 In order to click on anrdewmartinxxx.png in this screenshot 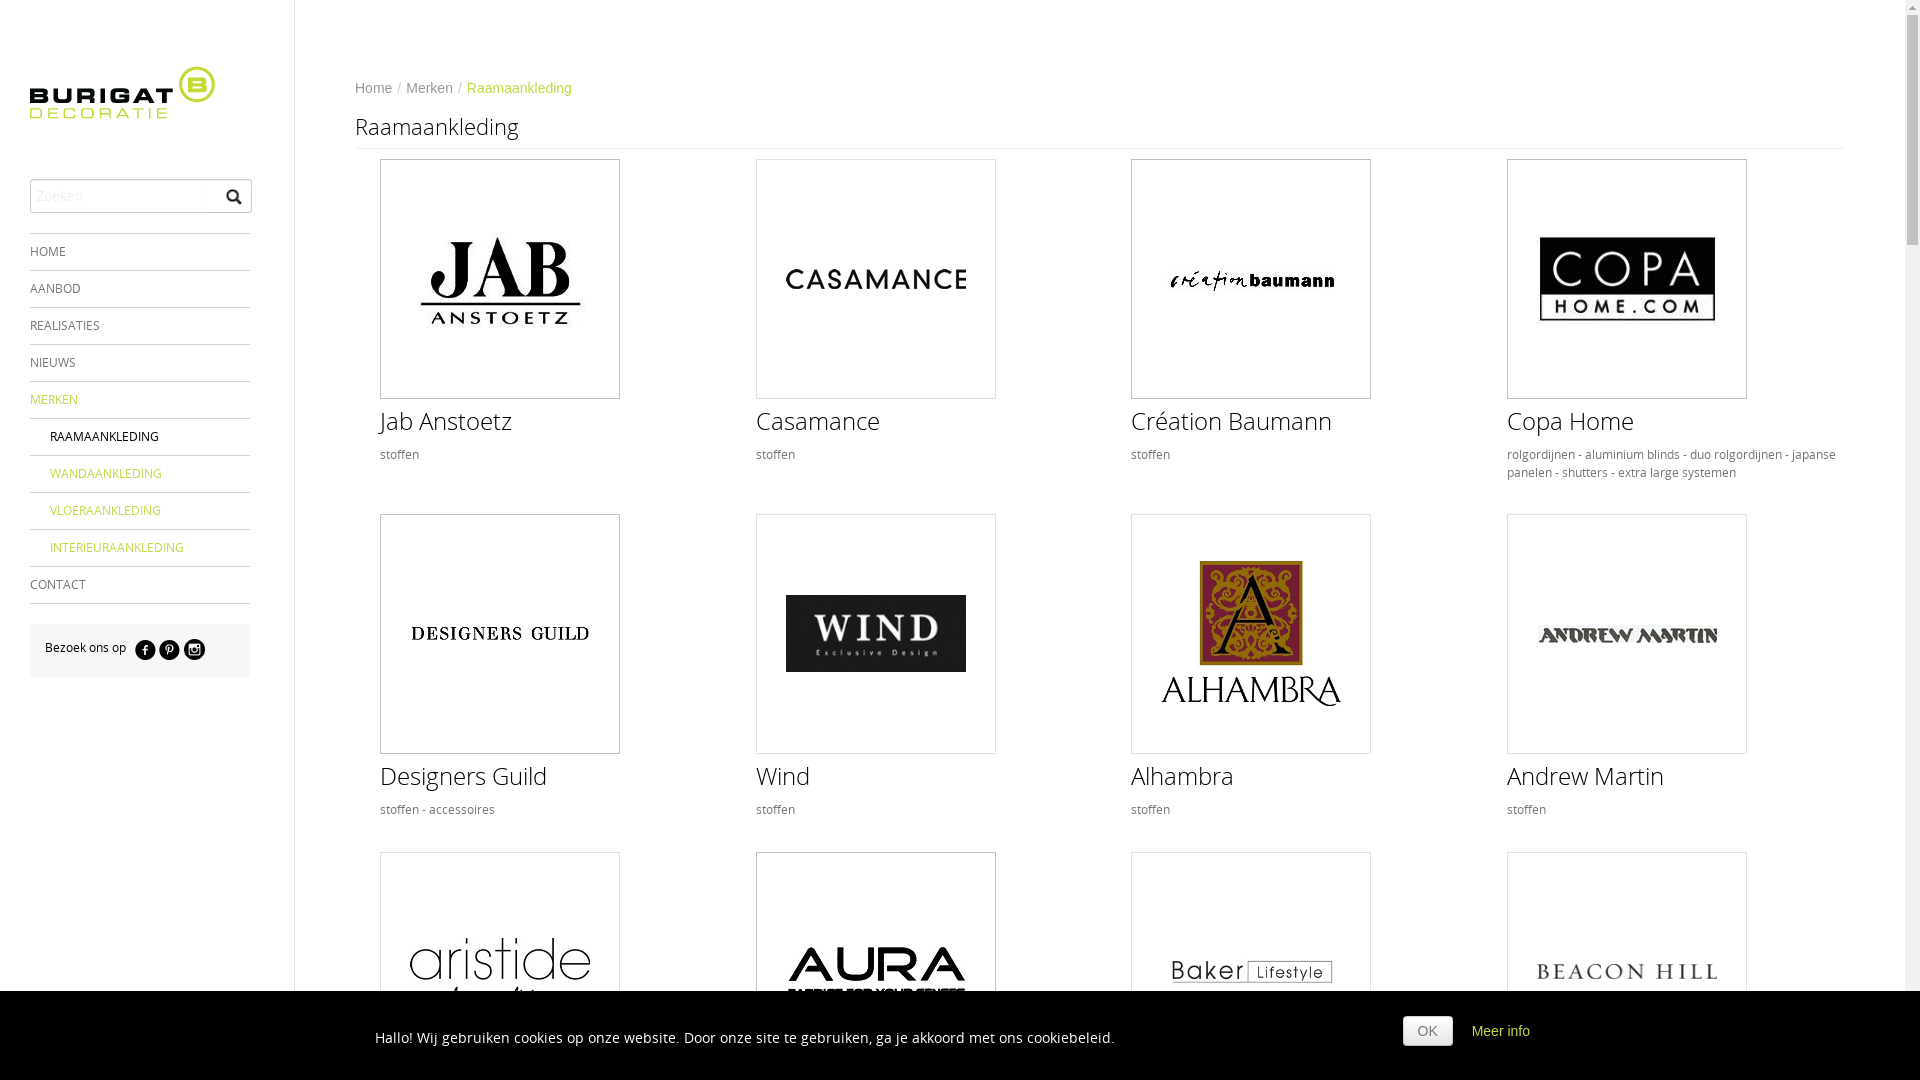, I will do `click(1627, 634)`.